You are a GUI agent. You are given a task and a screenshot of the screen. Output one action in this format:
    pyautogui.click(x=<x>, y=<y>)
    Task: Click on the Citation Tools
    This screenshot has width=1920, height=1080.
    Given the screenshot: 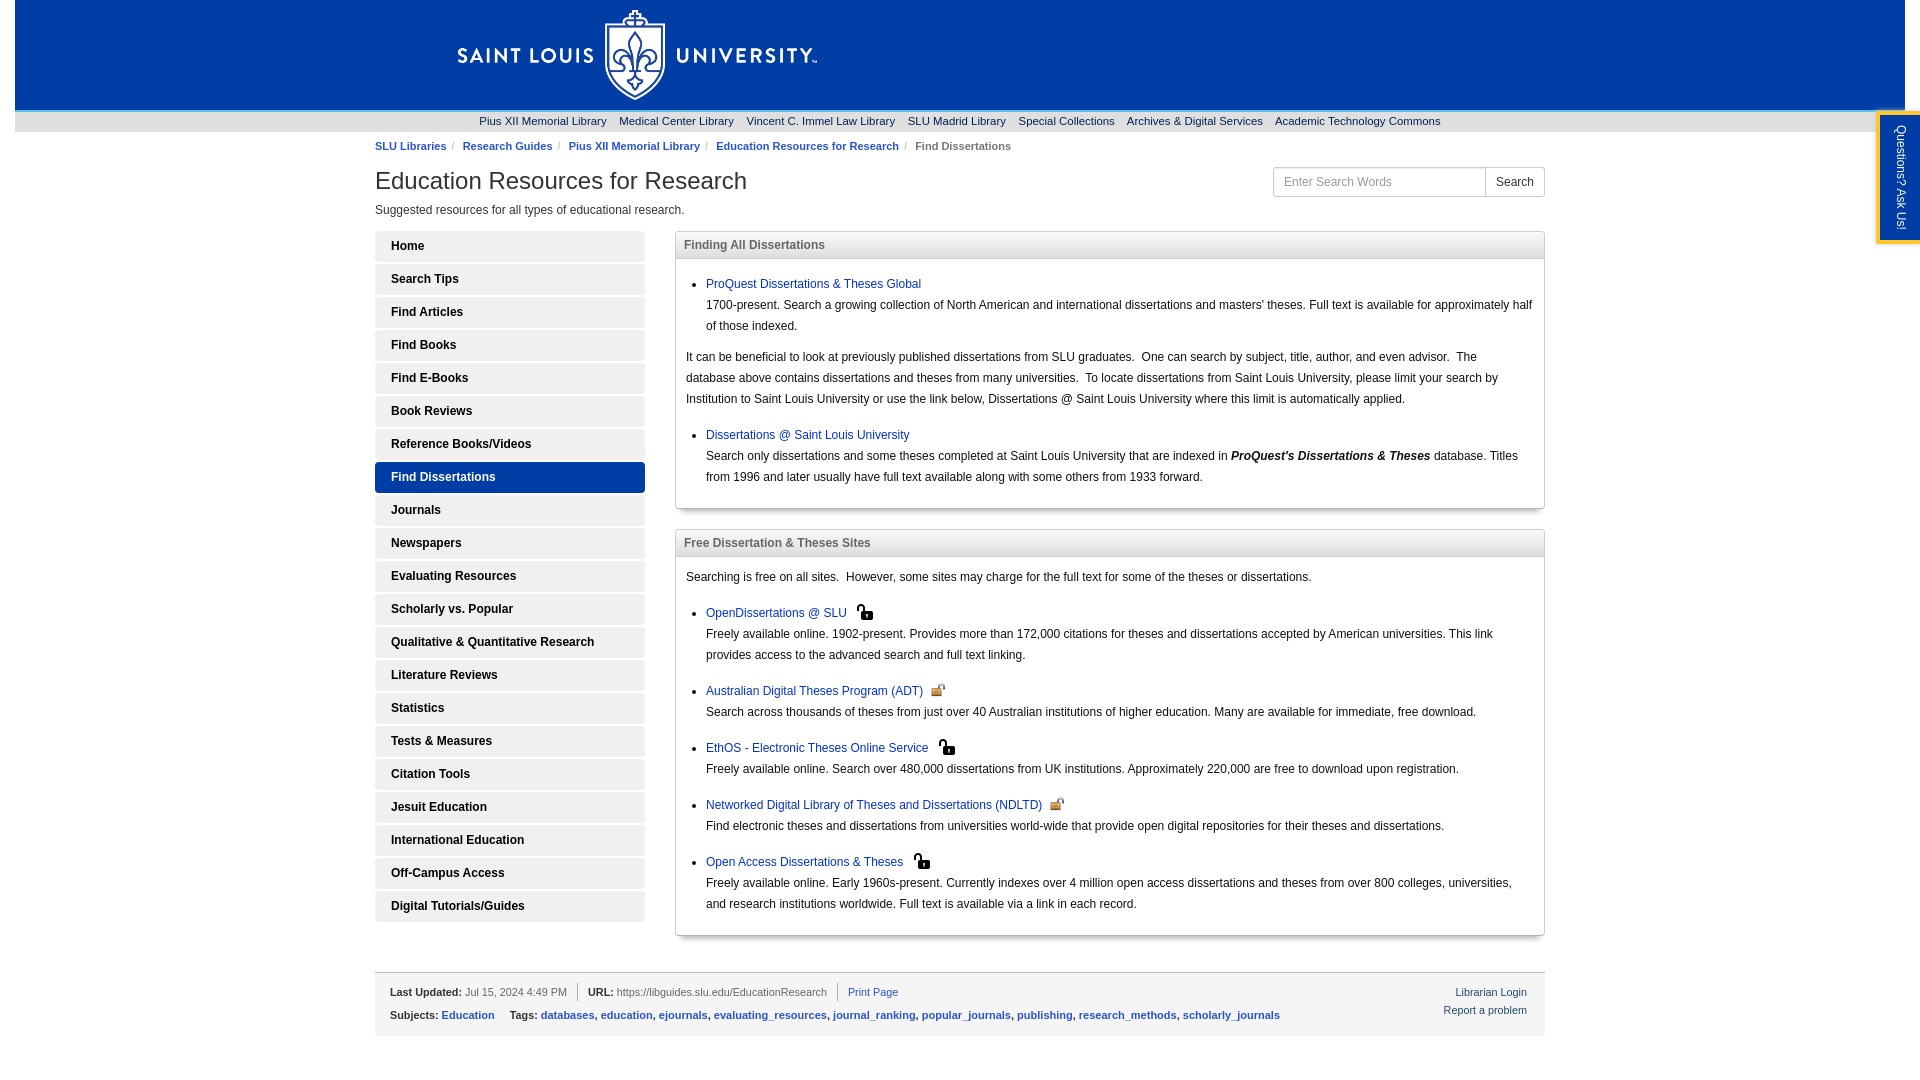 What is the action you would take?
    pyautogui.click(x=634, y=146)
    